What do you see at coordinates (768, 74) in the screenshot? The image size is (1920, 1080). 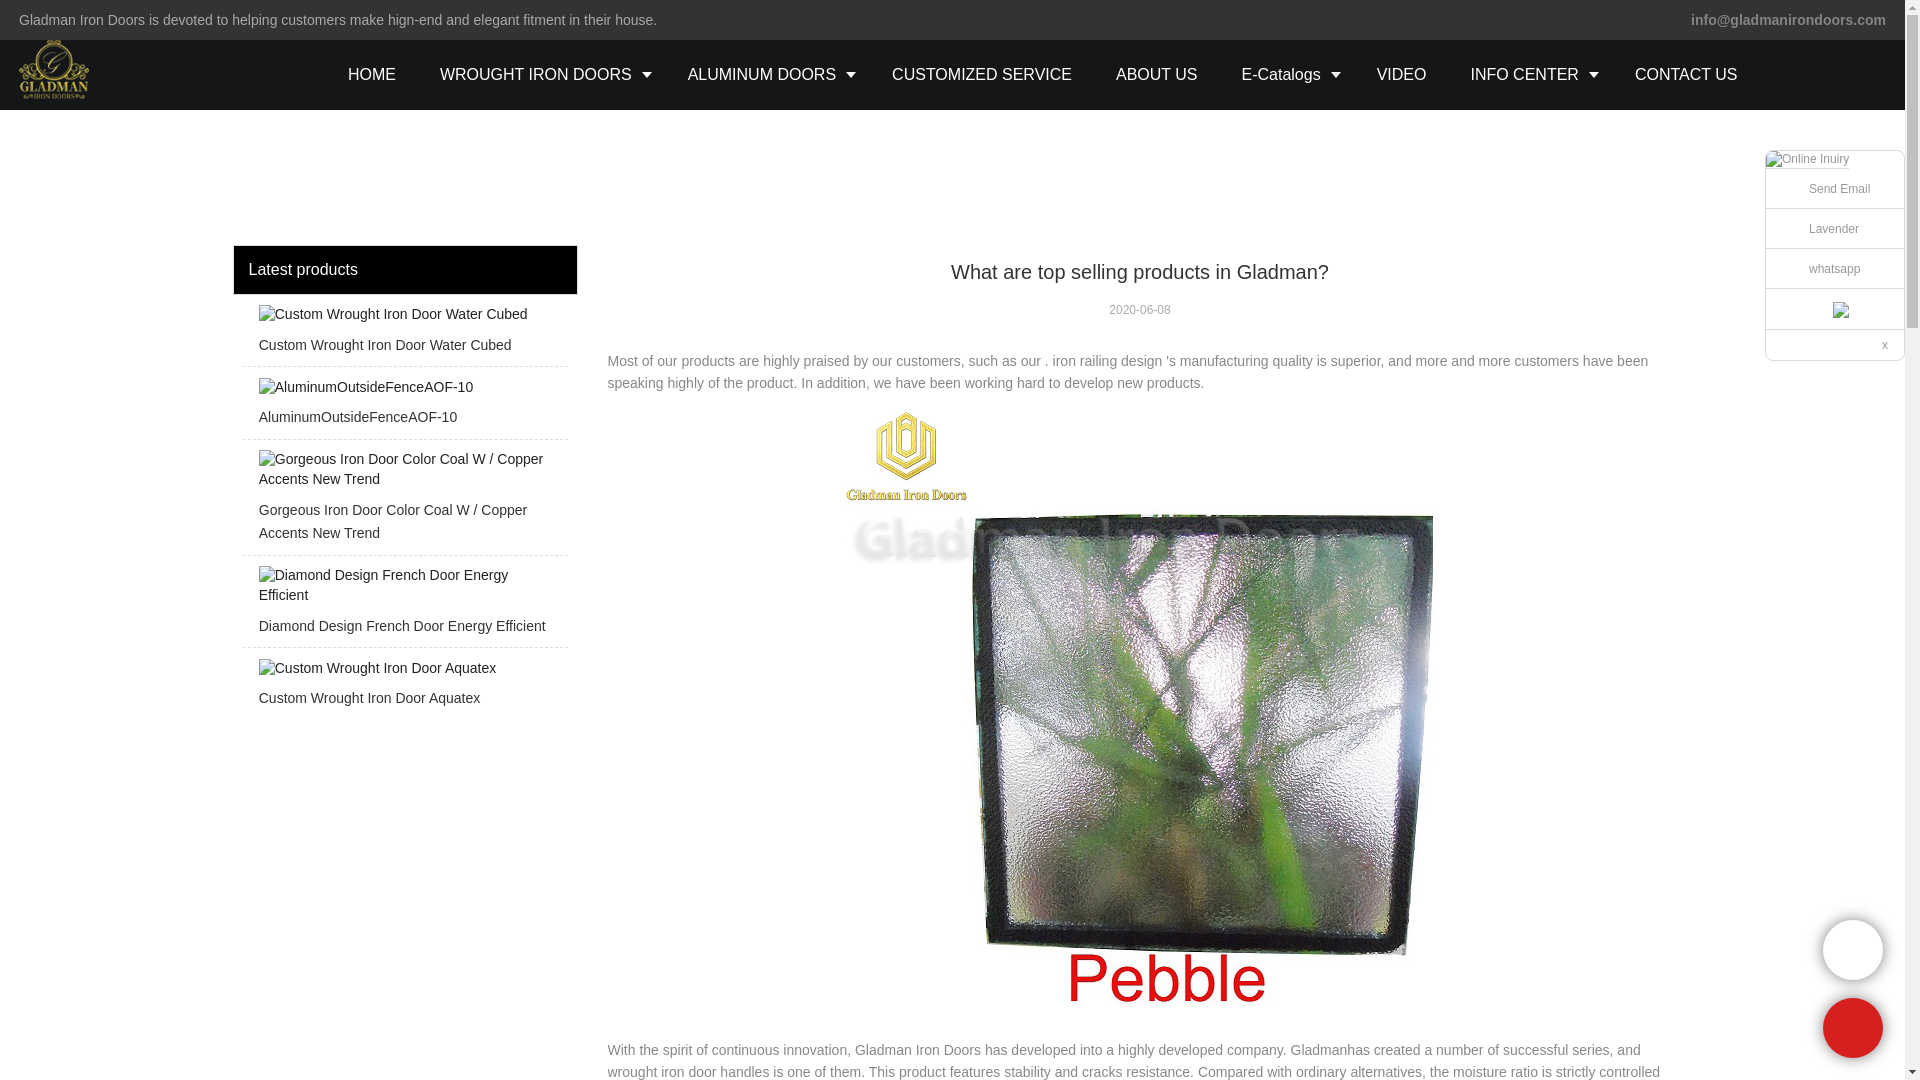 I see `ALUMINUM DOORS` at bounding box center [768, 74].